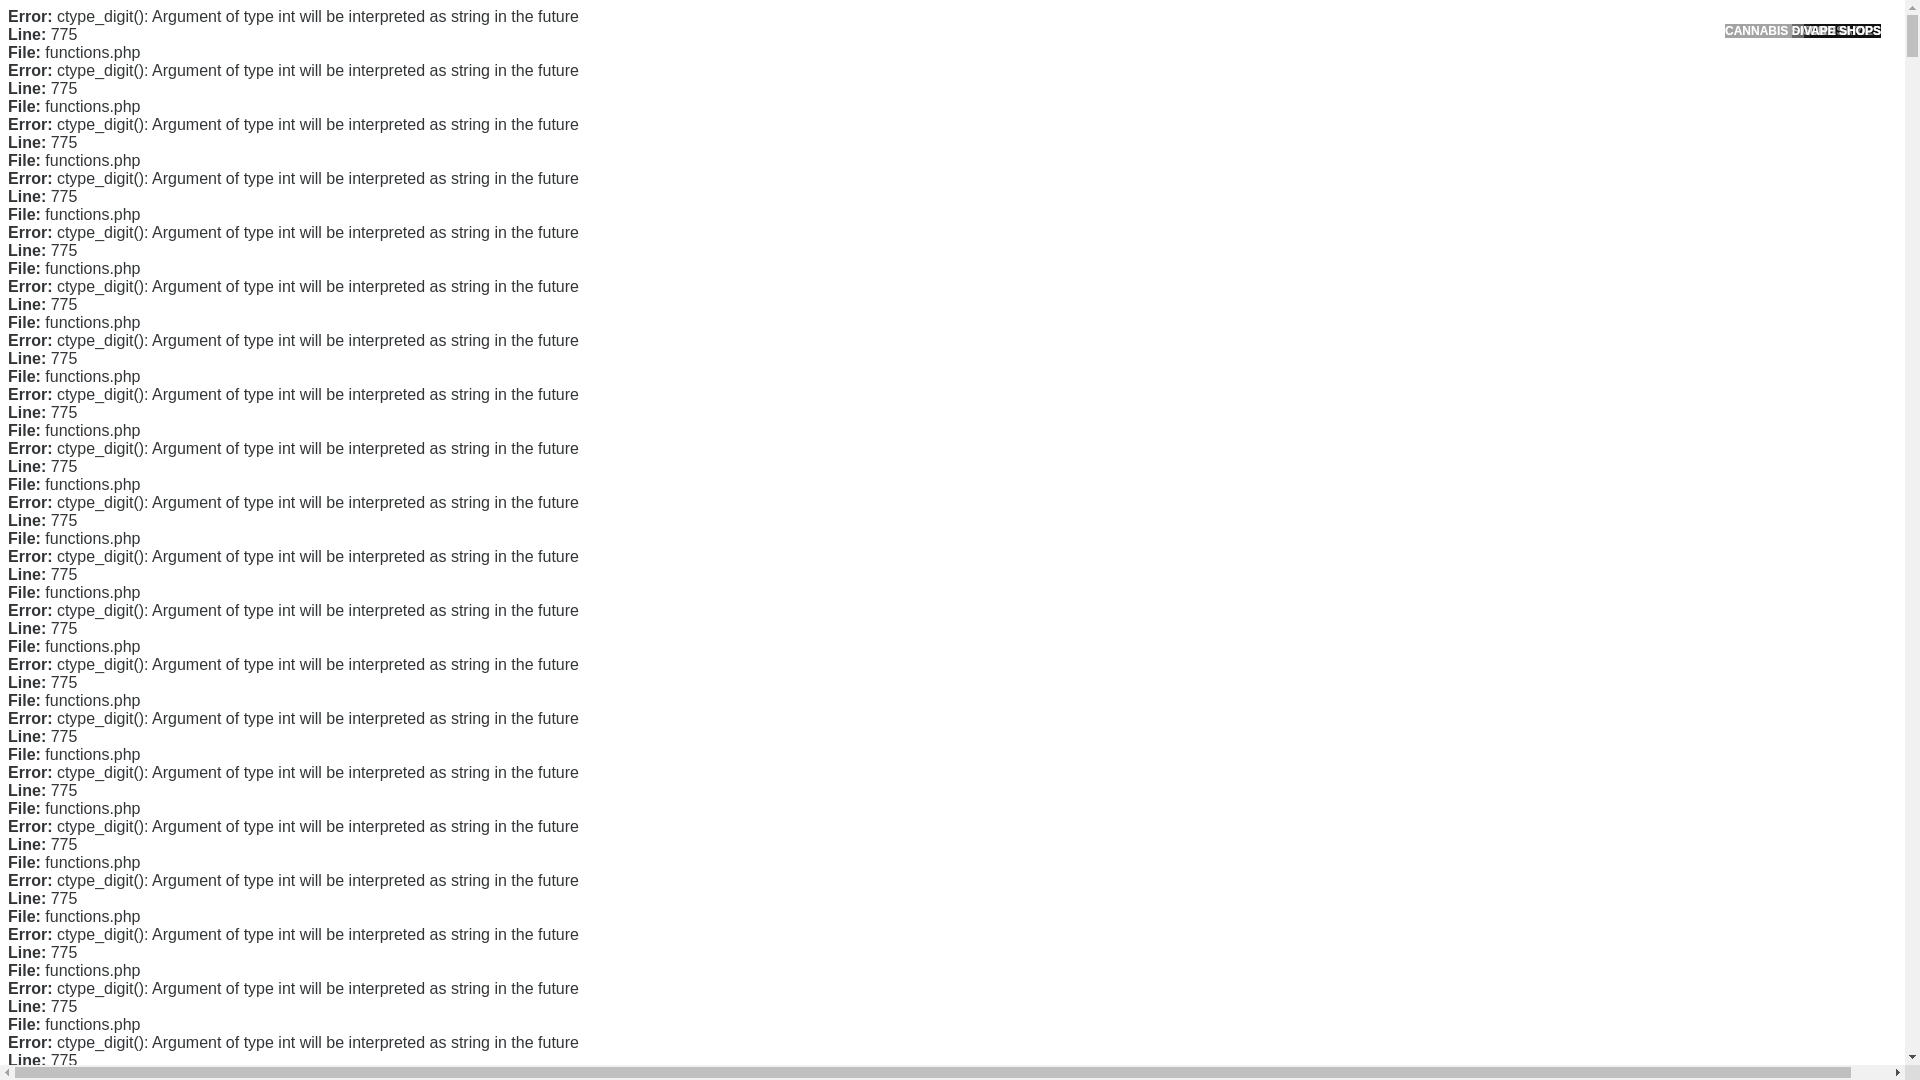 Image resolution: width=1920 pixels, height=1080 pixels. What do you see at coordinates (626, 37) in the screenshot?
I see `CONVERSATIONSWITHCARLOS.COM` at bounding box center [626, 37].